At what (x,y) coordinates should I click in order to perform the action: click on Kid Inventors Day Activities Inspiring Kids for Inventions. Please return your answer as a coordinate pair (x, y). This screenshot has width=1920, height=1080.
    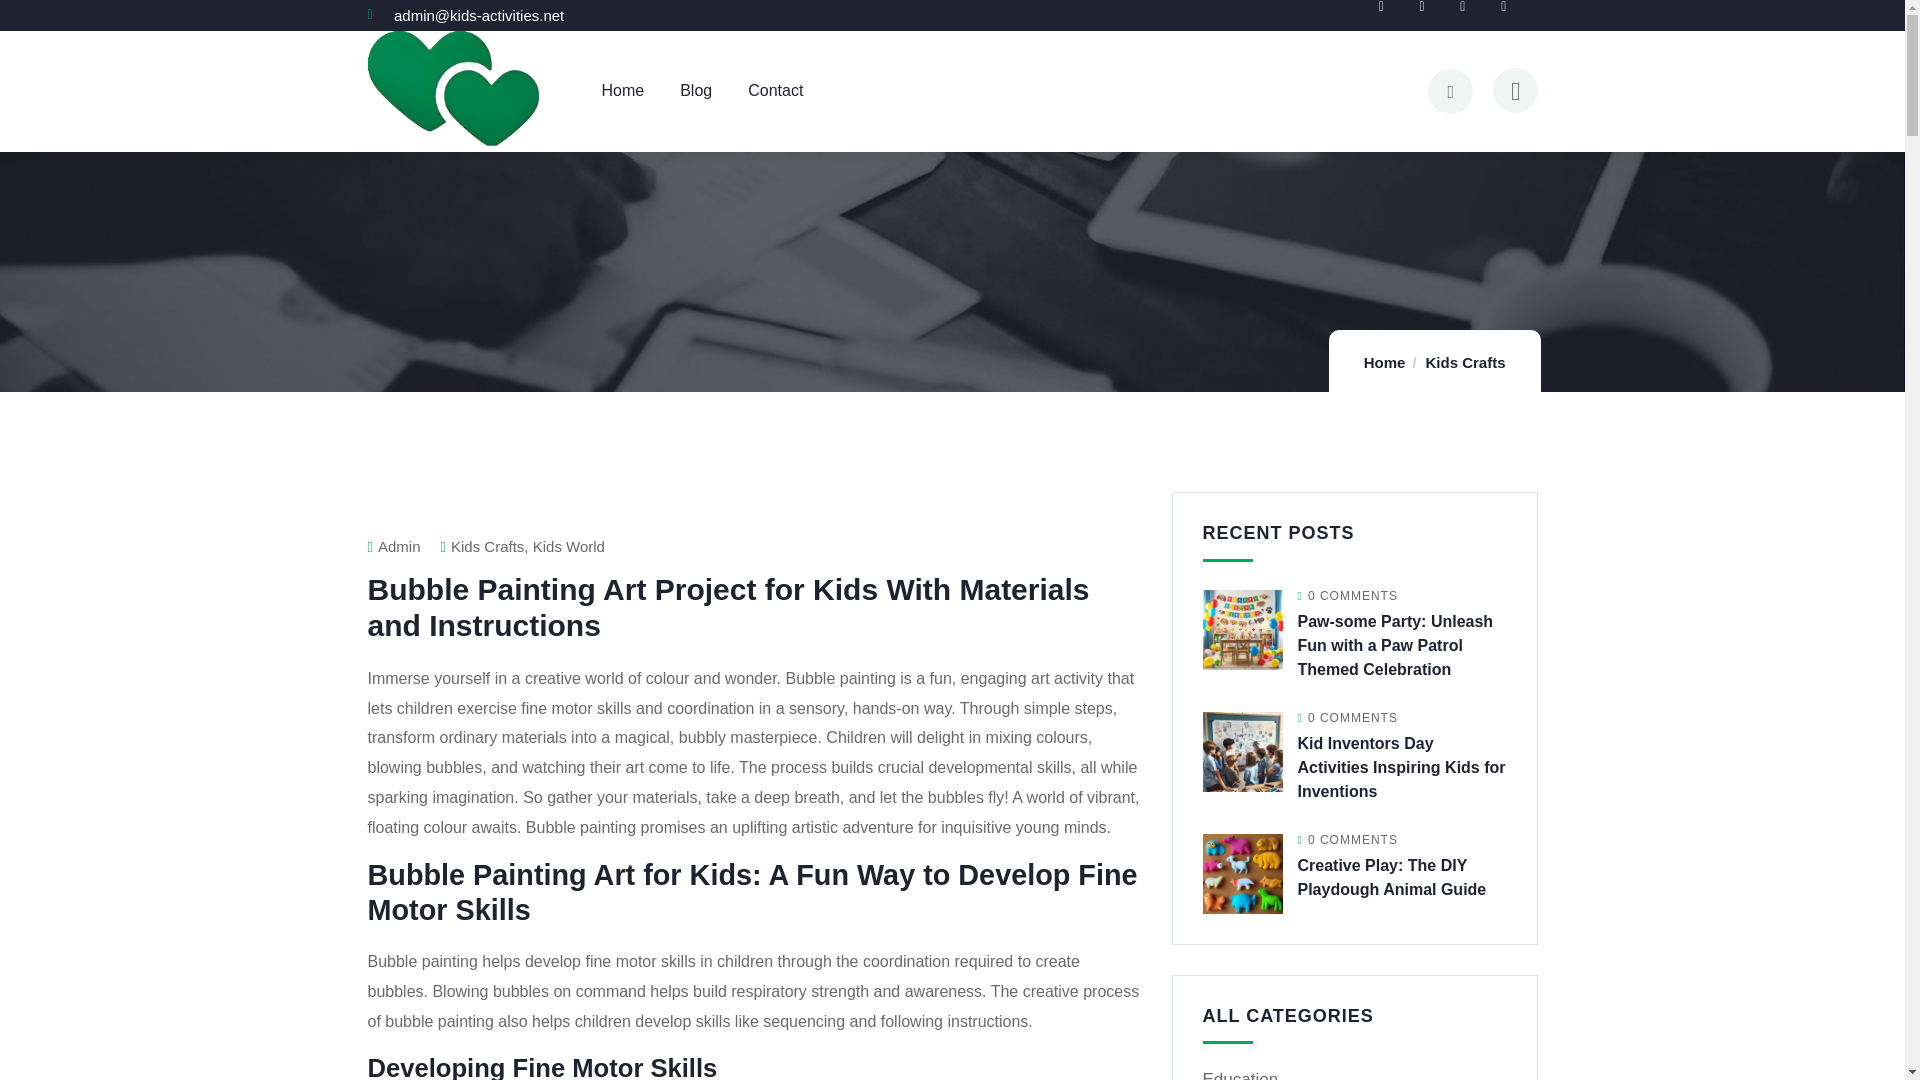
    Looking at the image, I should click on (1401, 768).